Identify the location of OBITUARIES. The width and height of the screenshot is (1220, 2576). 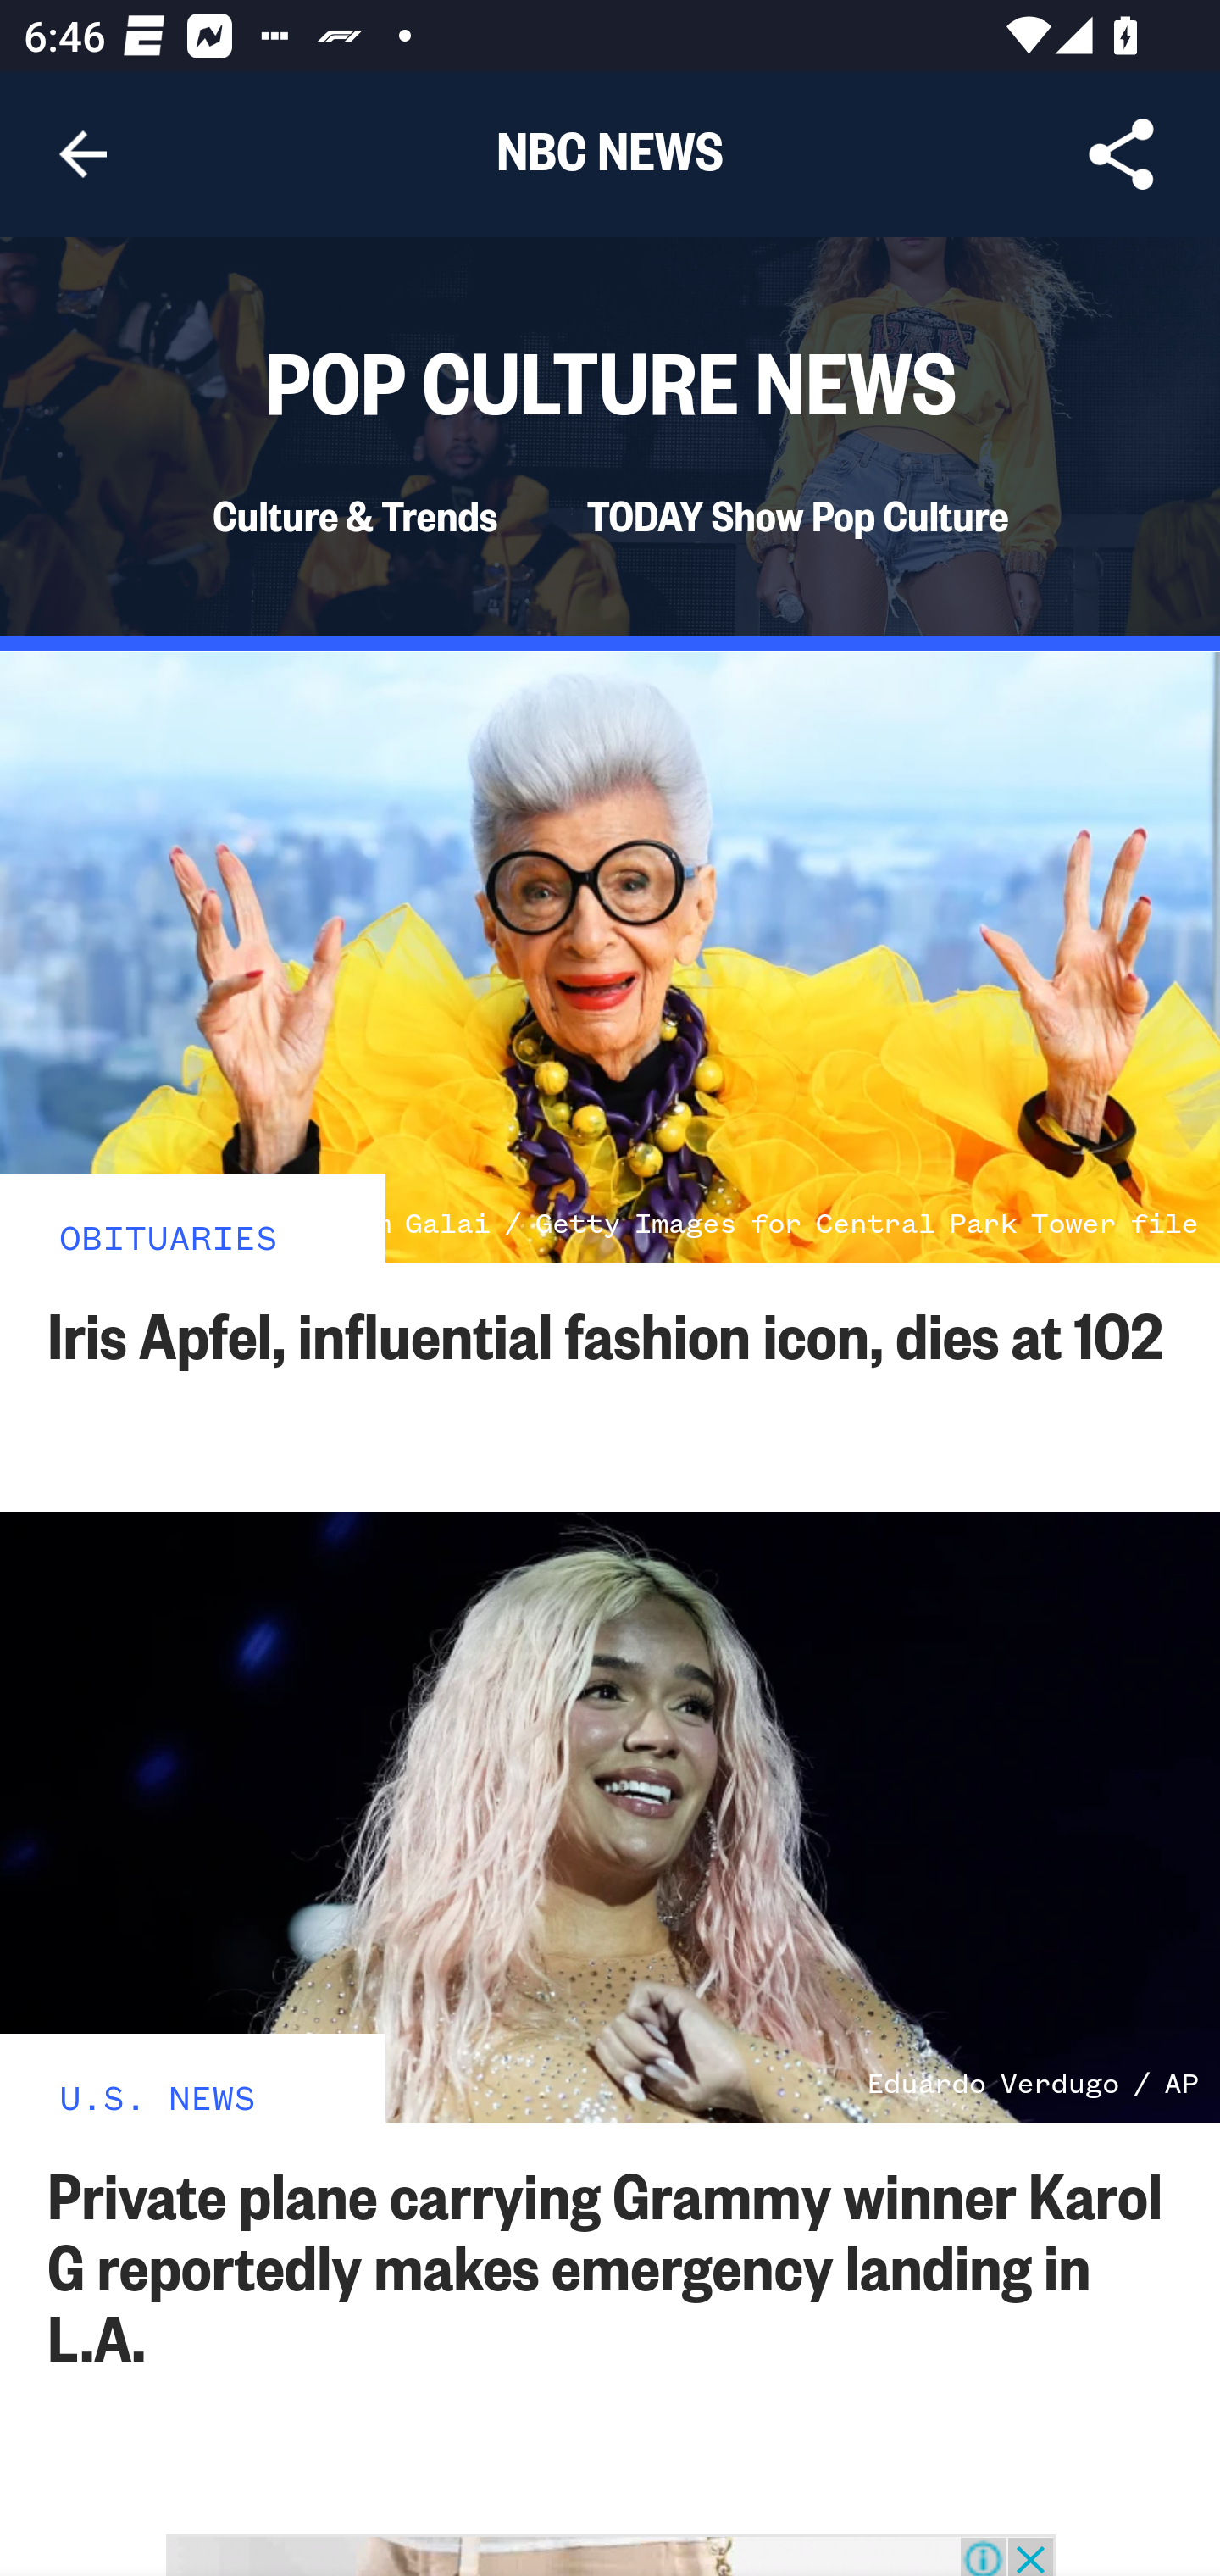
(169, 1235).